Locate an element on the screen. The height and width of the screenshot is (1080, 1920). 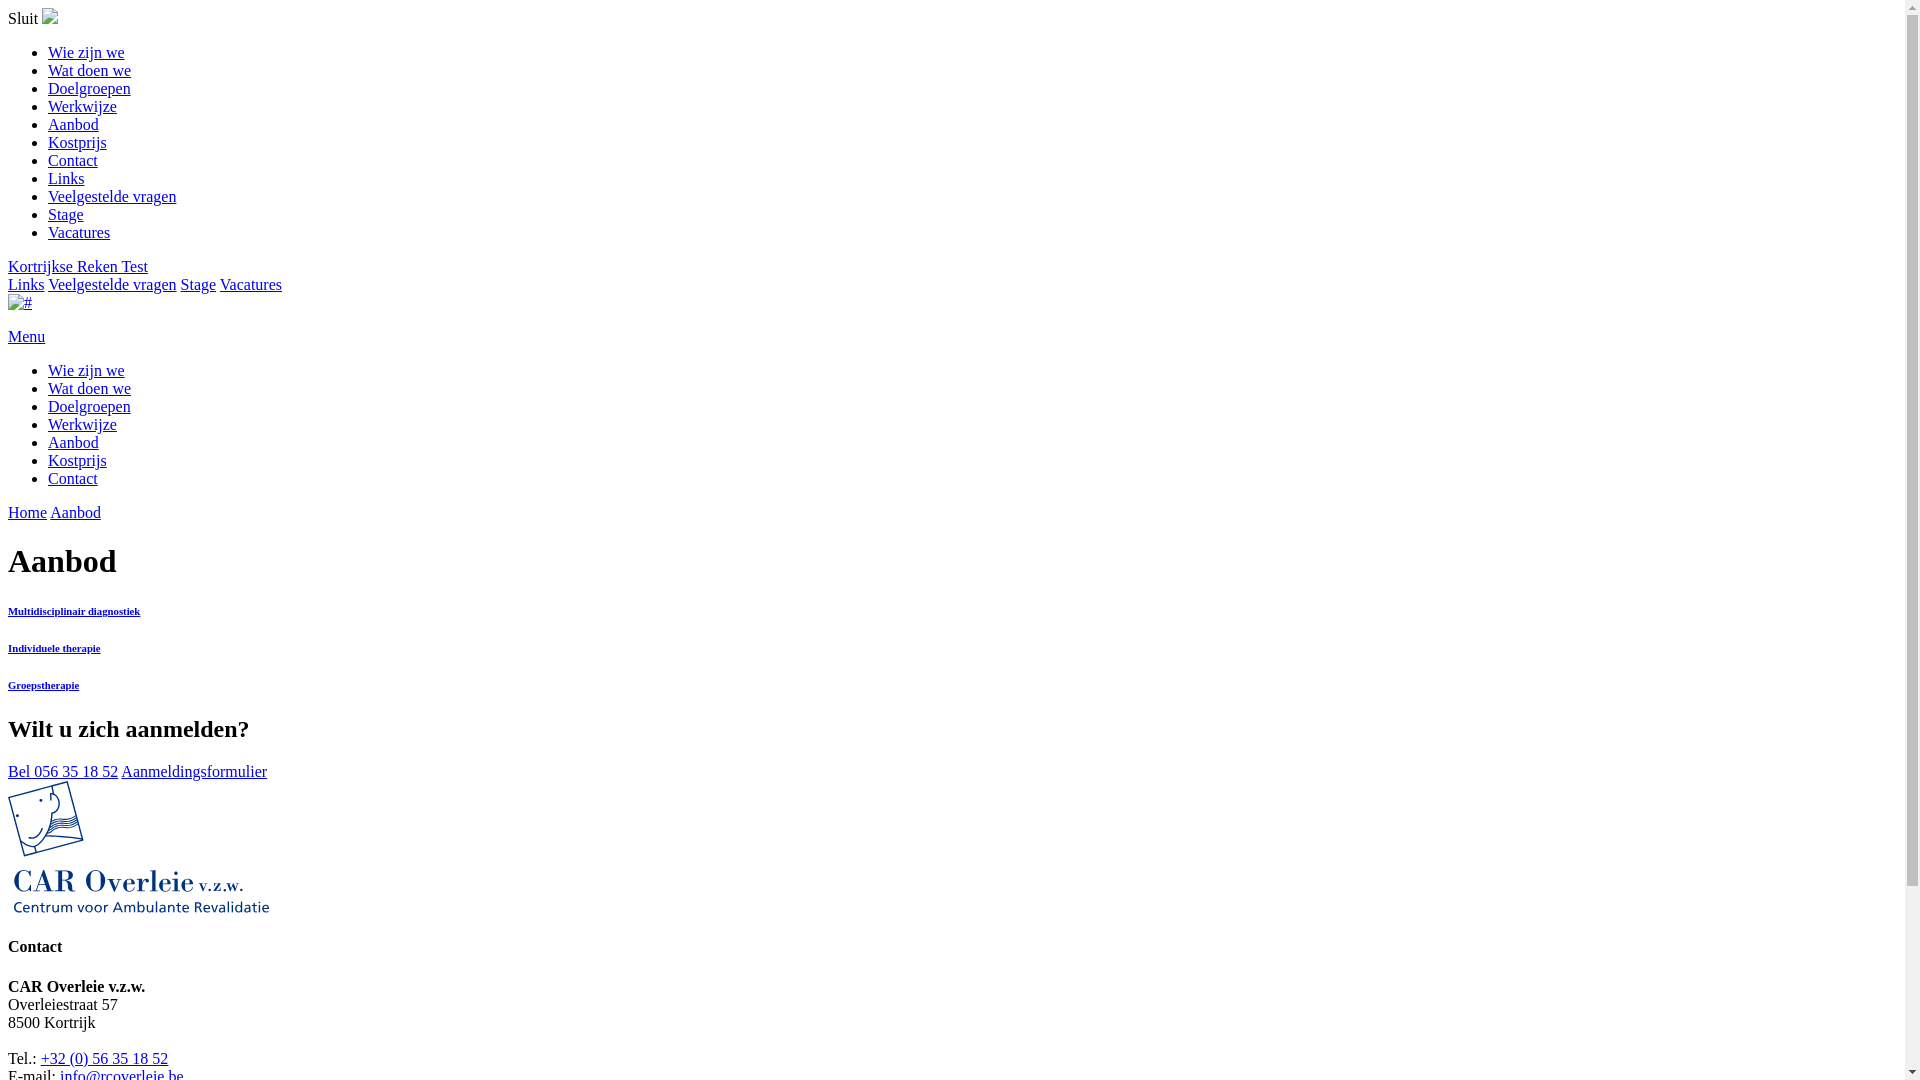
Wie zijn we is located at coordinates (86, 370).